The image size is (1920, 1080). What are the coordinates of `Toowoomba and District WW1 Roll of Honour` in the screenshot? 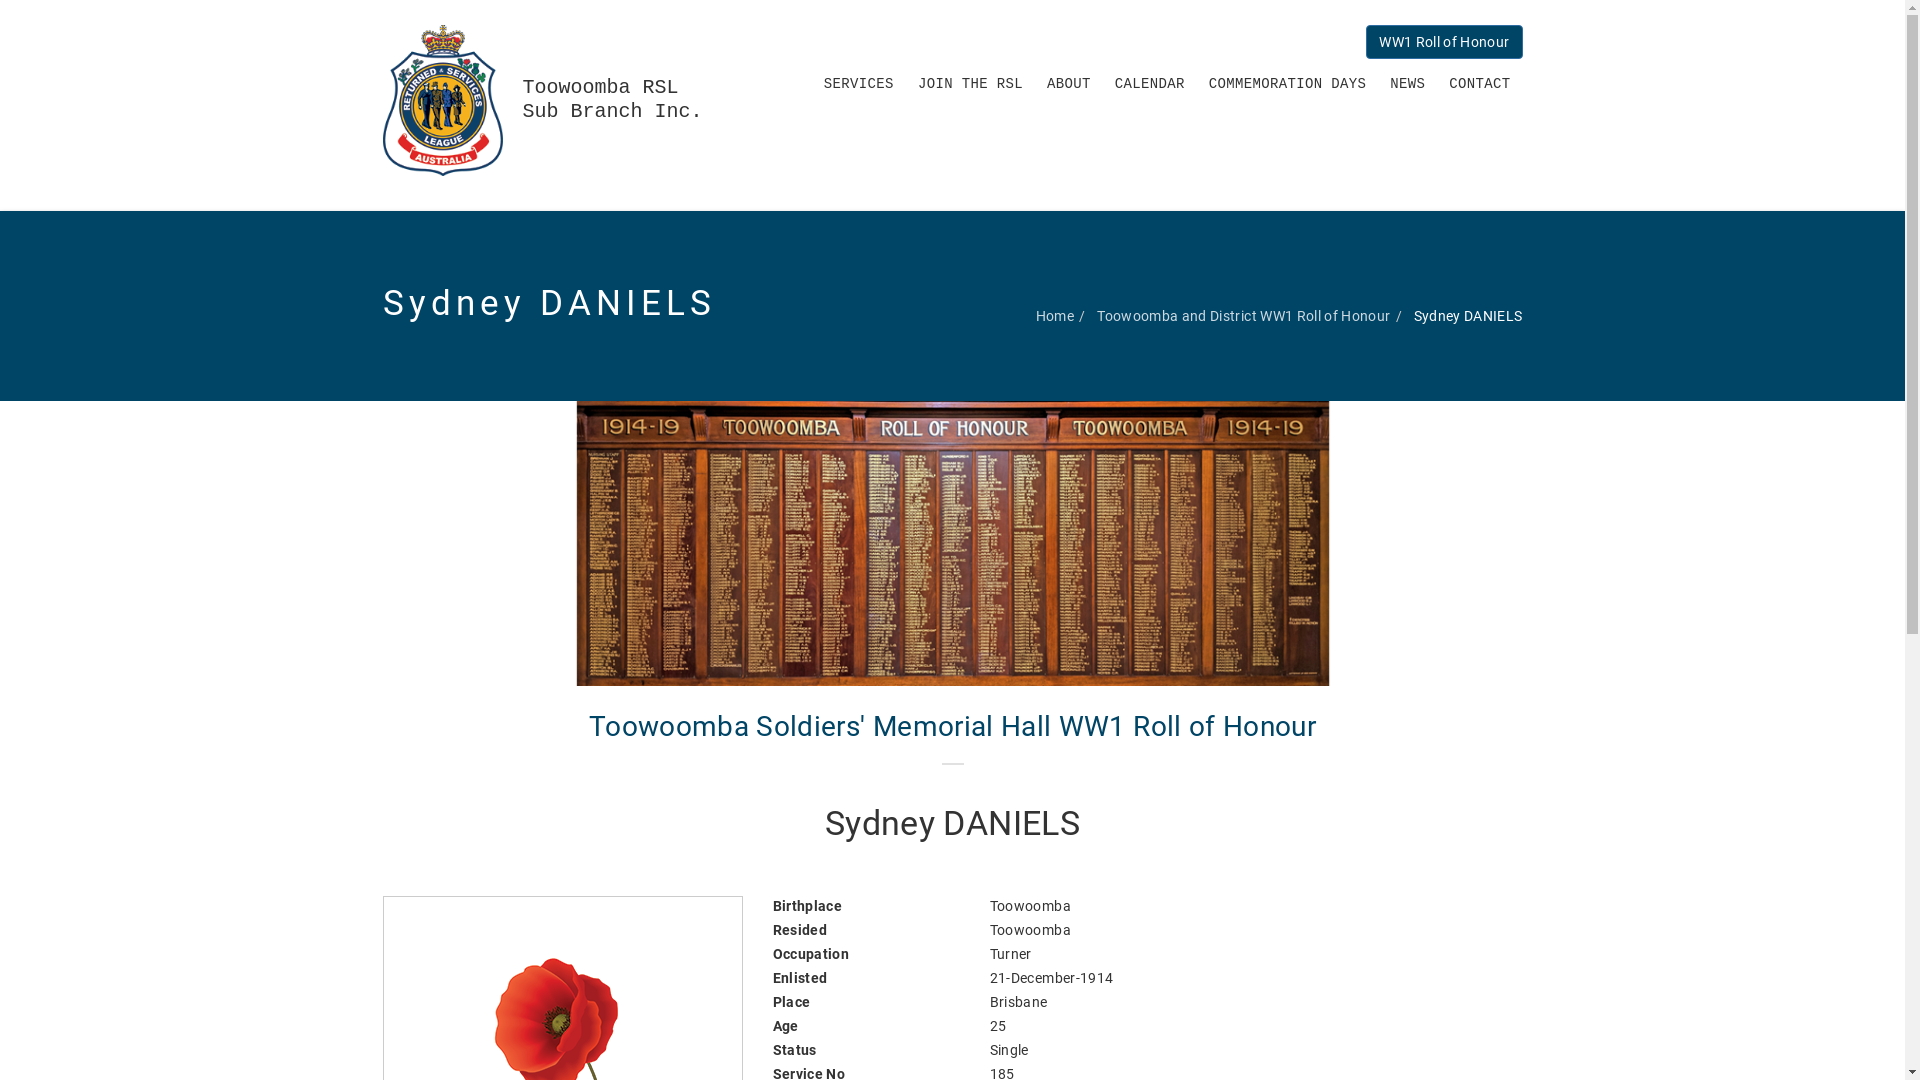 It's located at (1244, 316).